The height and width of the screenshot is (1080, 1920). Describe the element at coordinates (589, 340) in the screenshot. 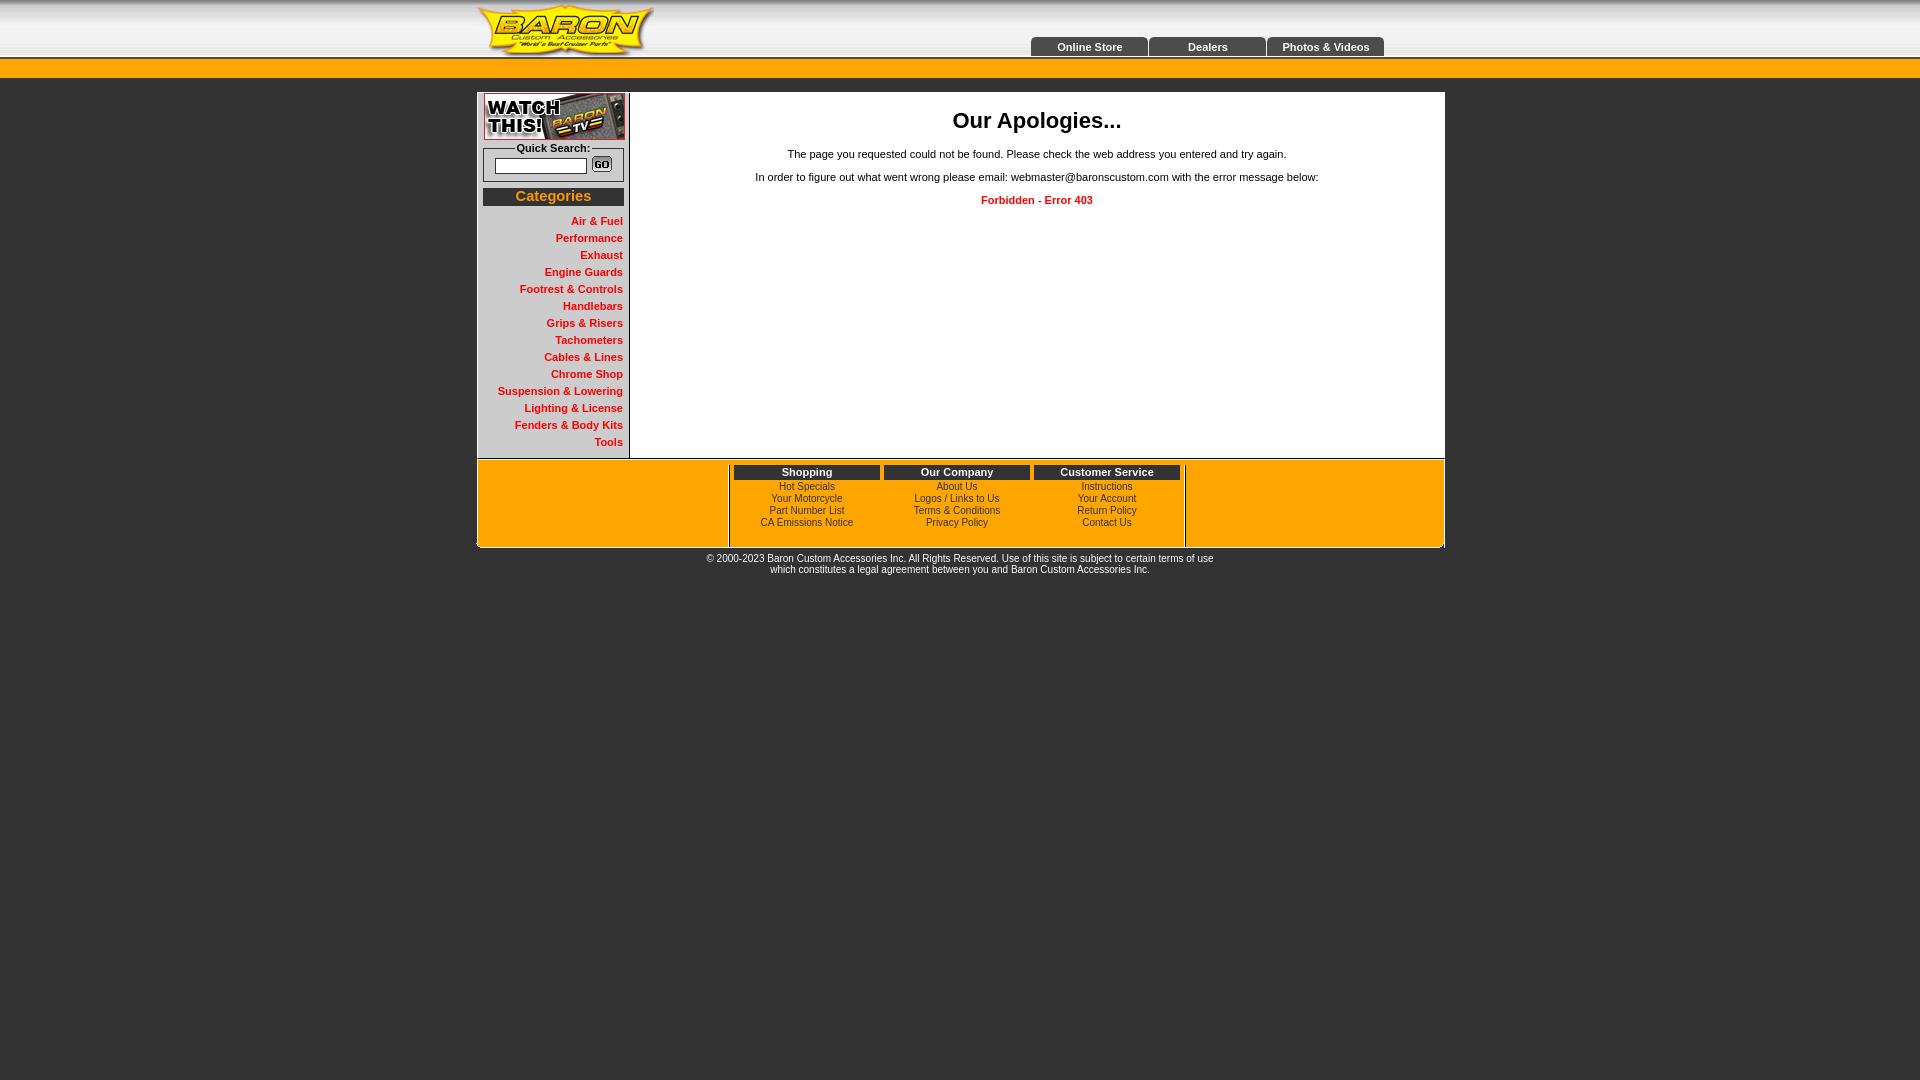

I see `Tachometers` at that location.